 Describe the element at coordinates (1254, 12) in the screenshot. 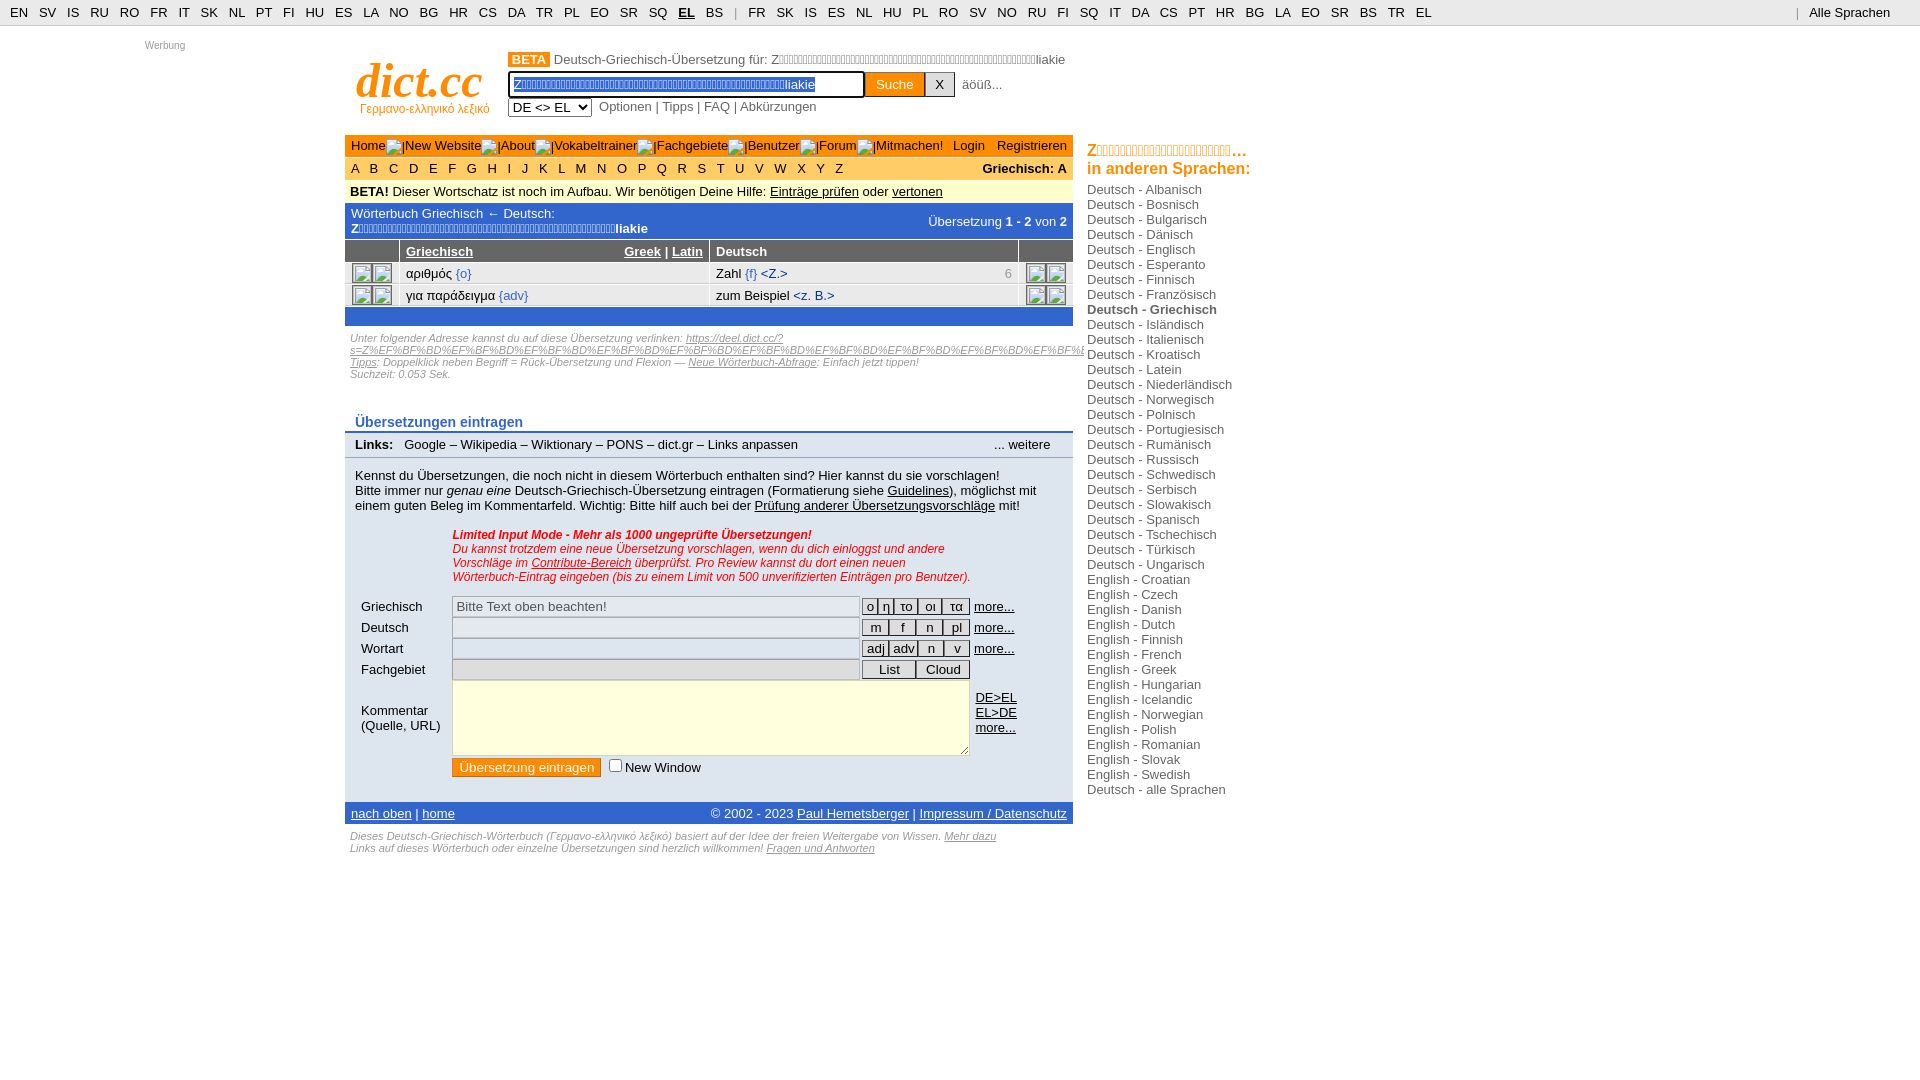

I see `BG` at that location.